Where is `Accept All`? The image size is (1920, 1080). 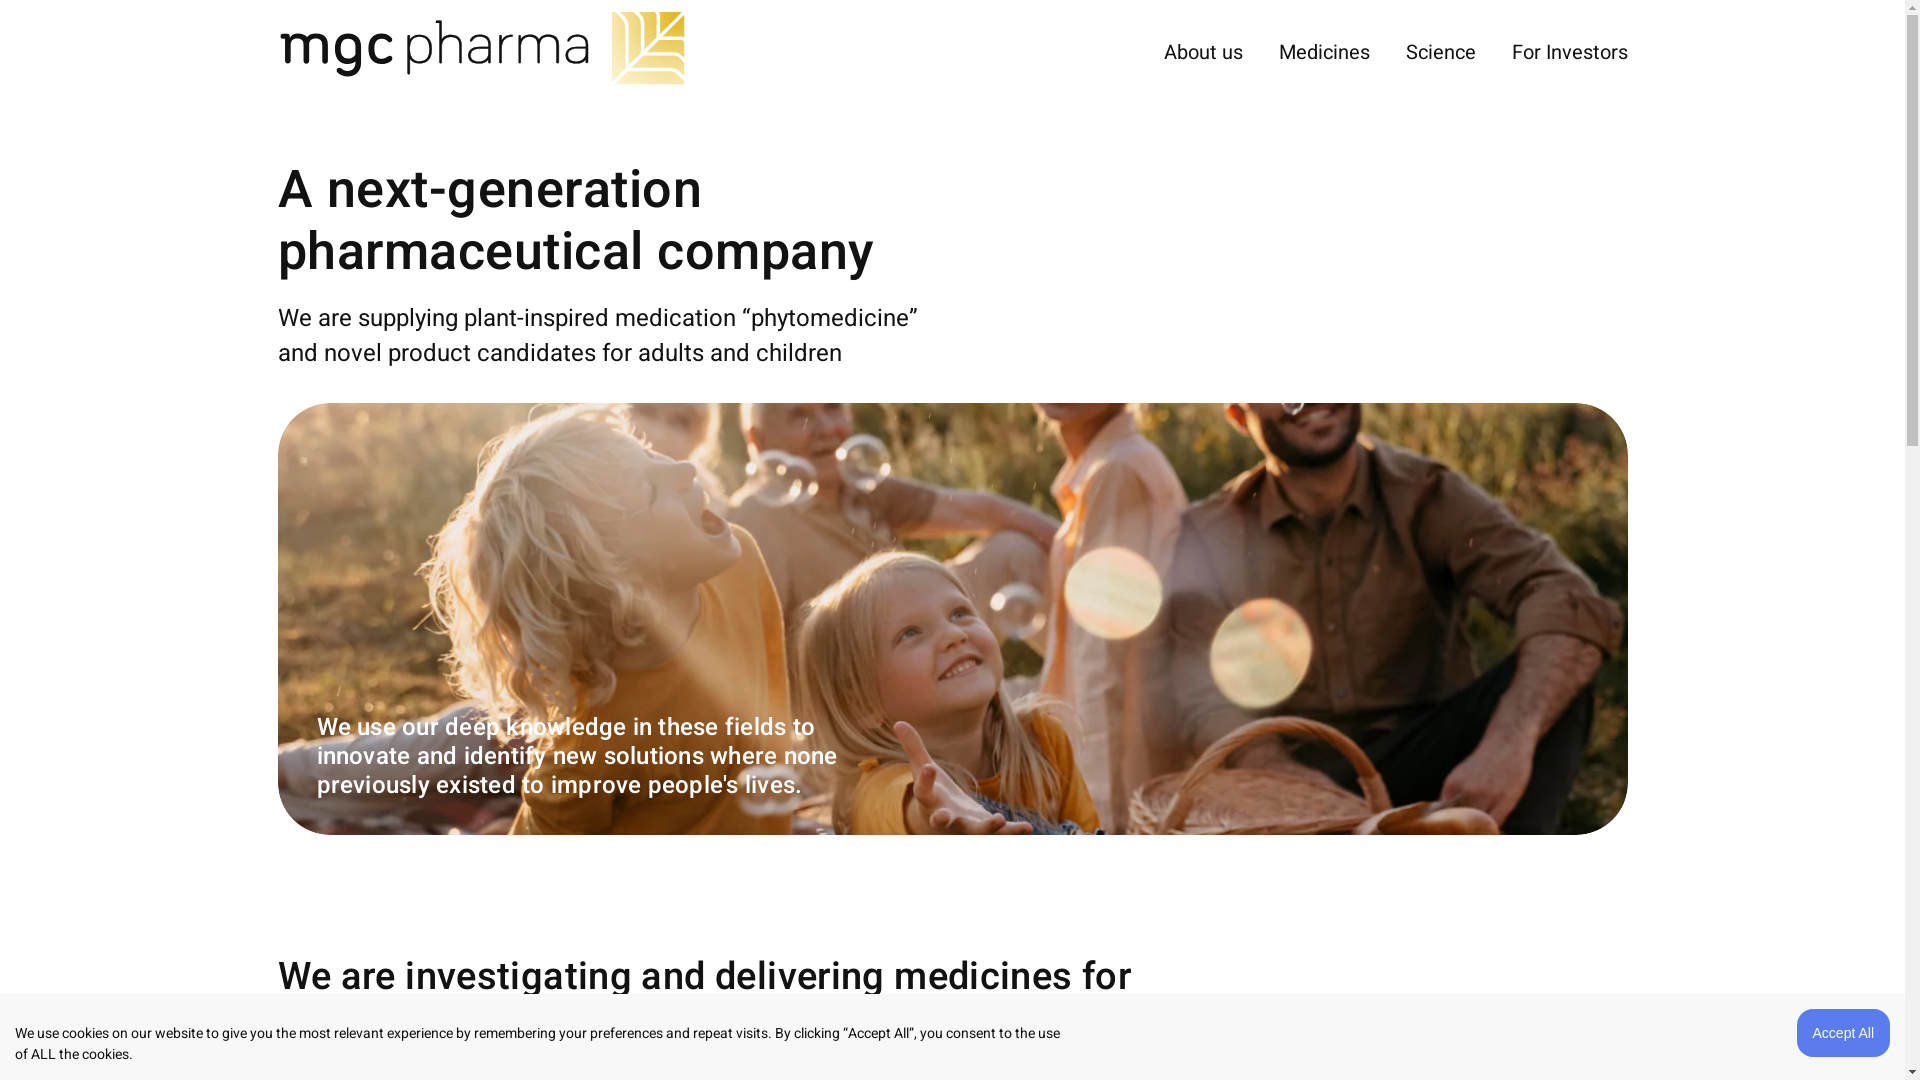
Accept All is located at coordinates (1844, 1033).